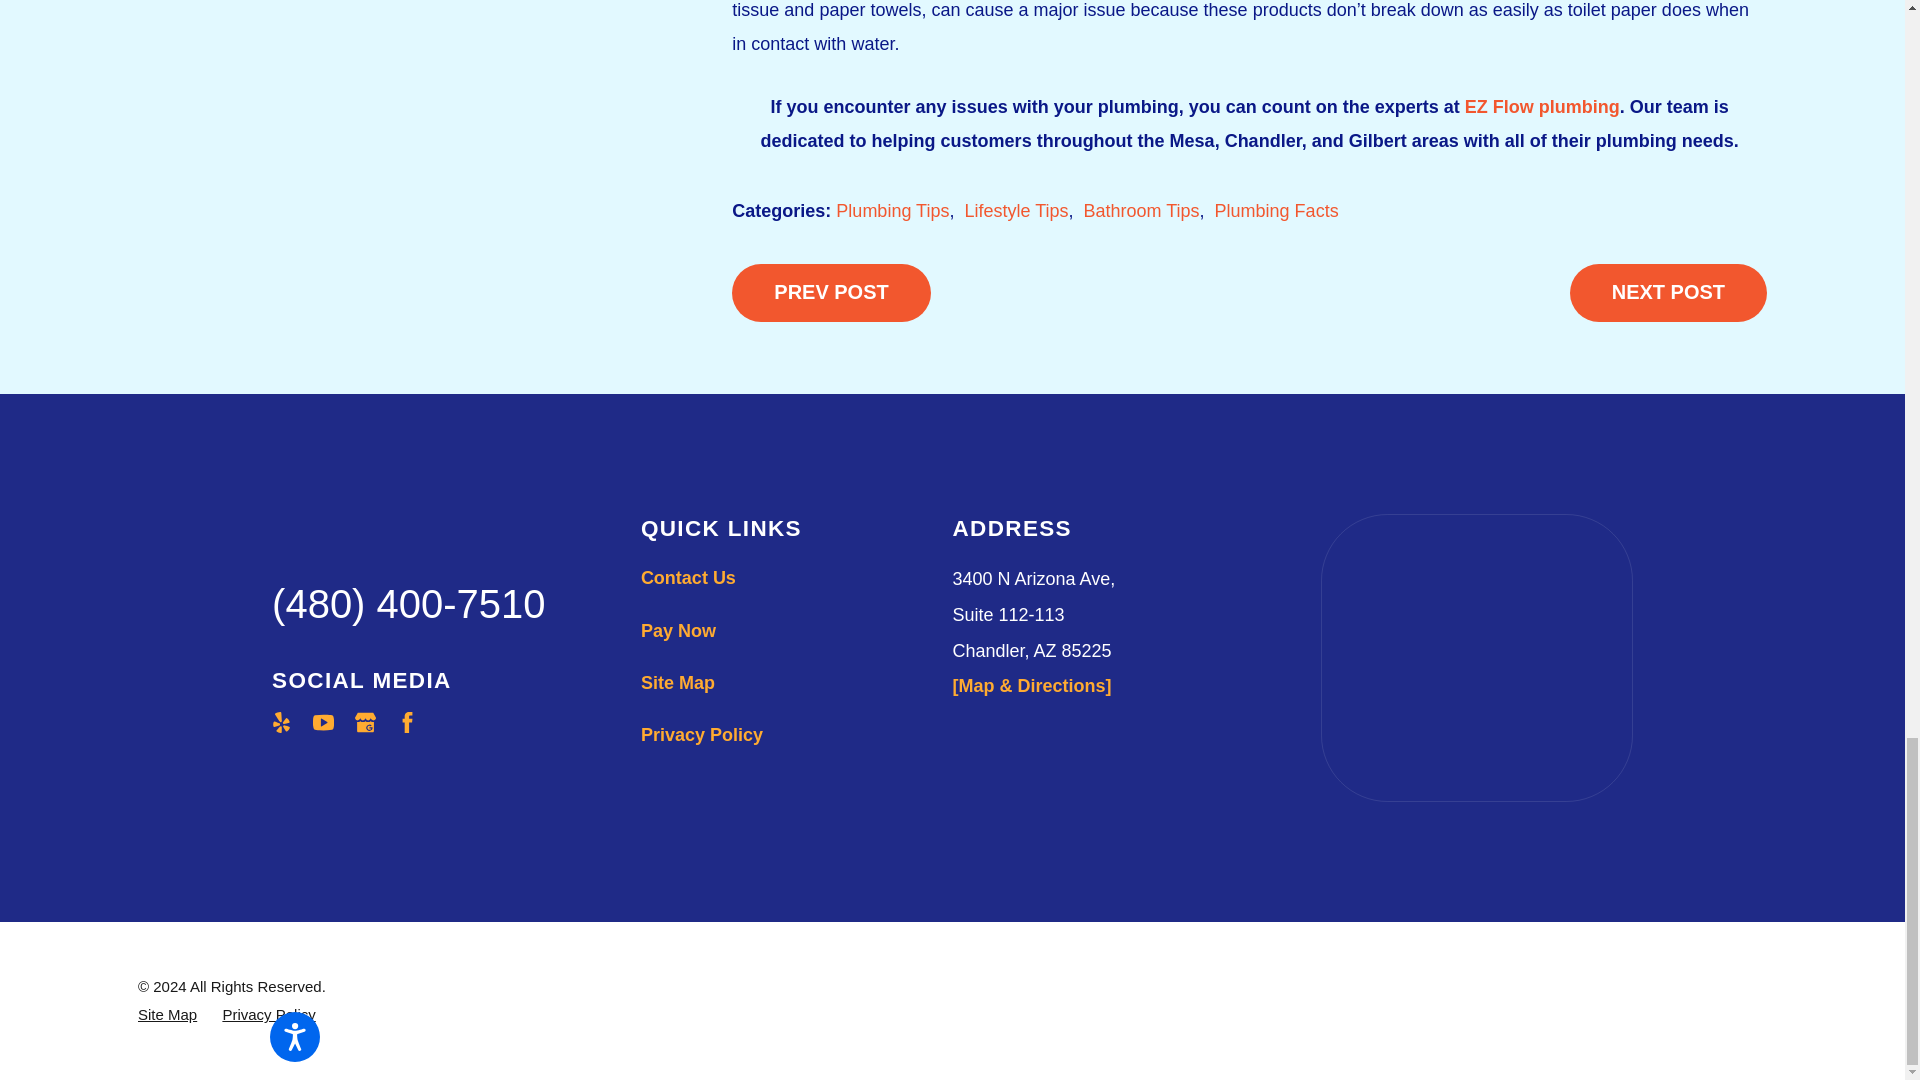  Describe the element at coordinates (366, 722) in the screenshot. I see `Google Business Profile` at that location.